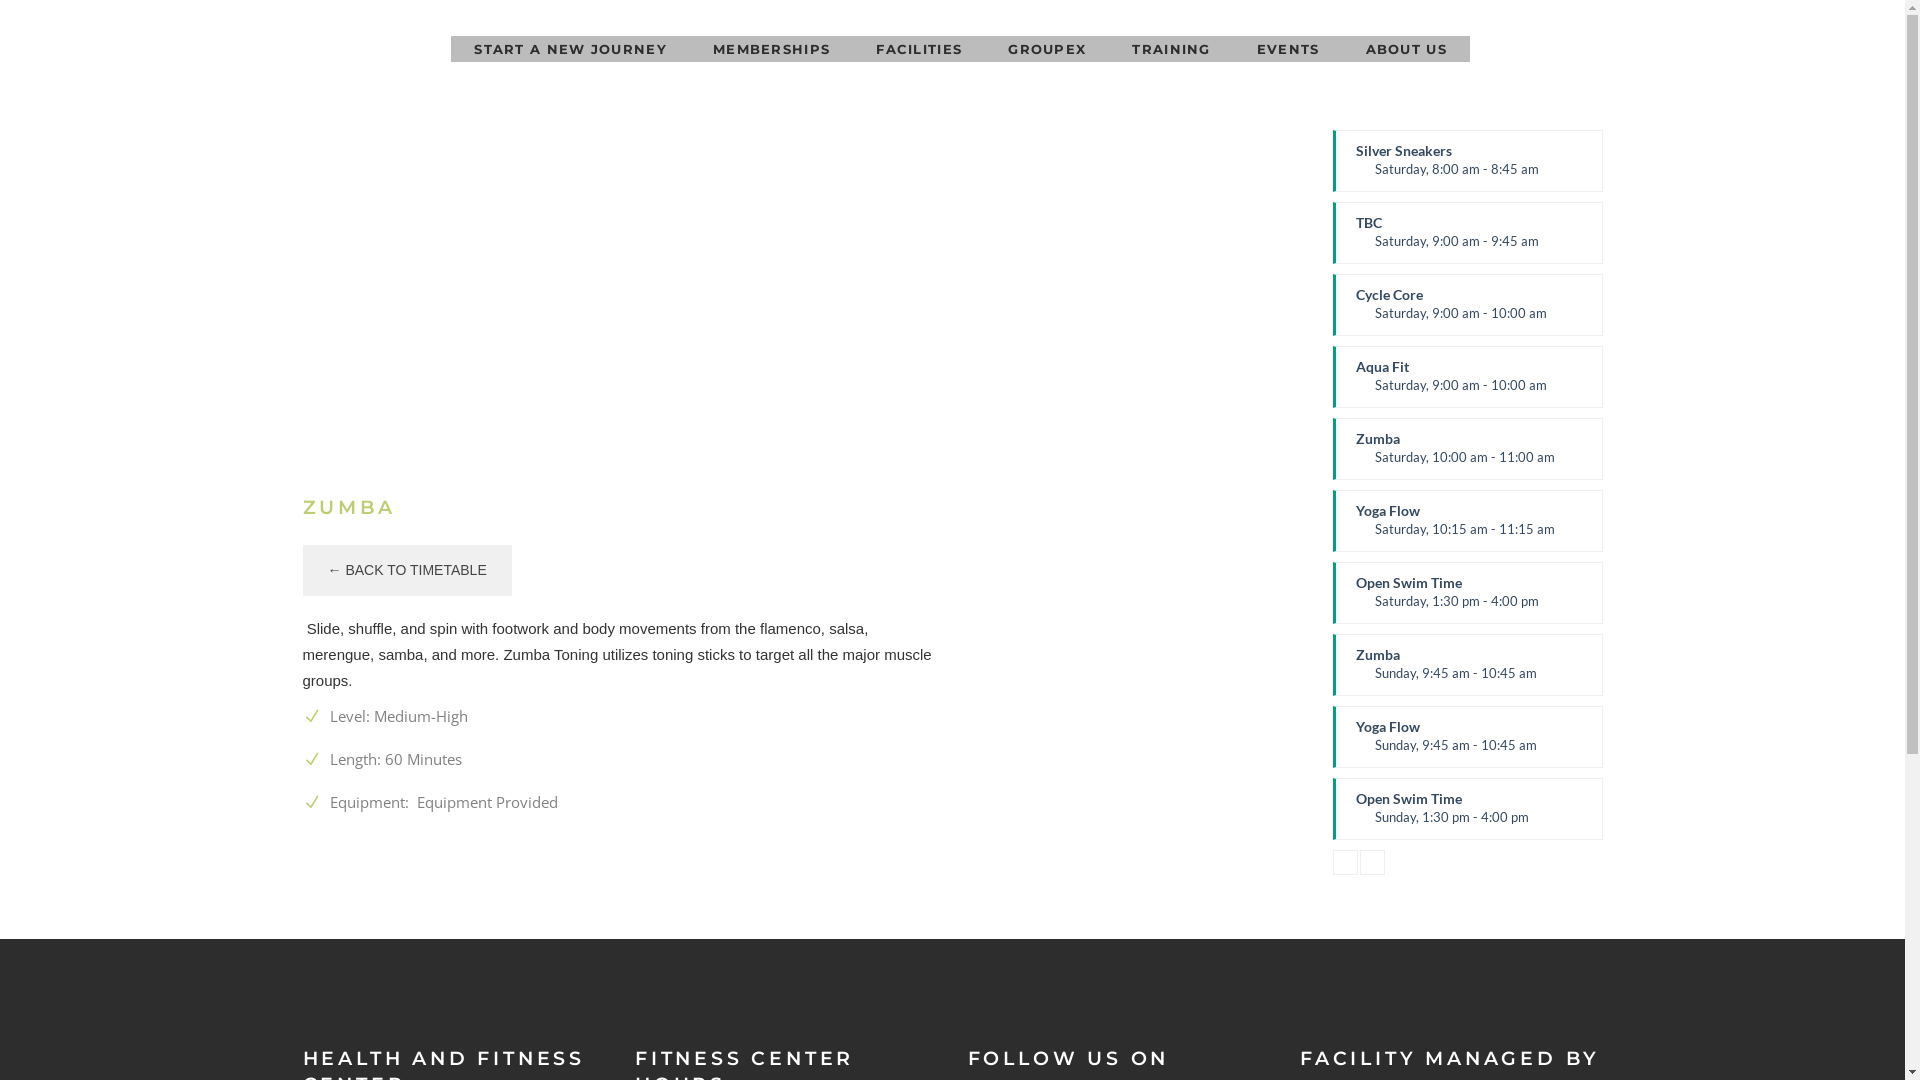 The width and height of the screenshot is (1920, 1080). What do you see at coordinates (1467, 737) in the screenshot?
I see `Yoga Flow
Sunday, 9:45 am - 10:45 am` at bounding box center [1467, 737].